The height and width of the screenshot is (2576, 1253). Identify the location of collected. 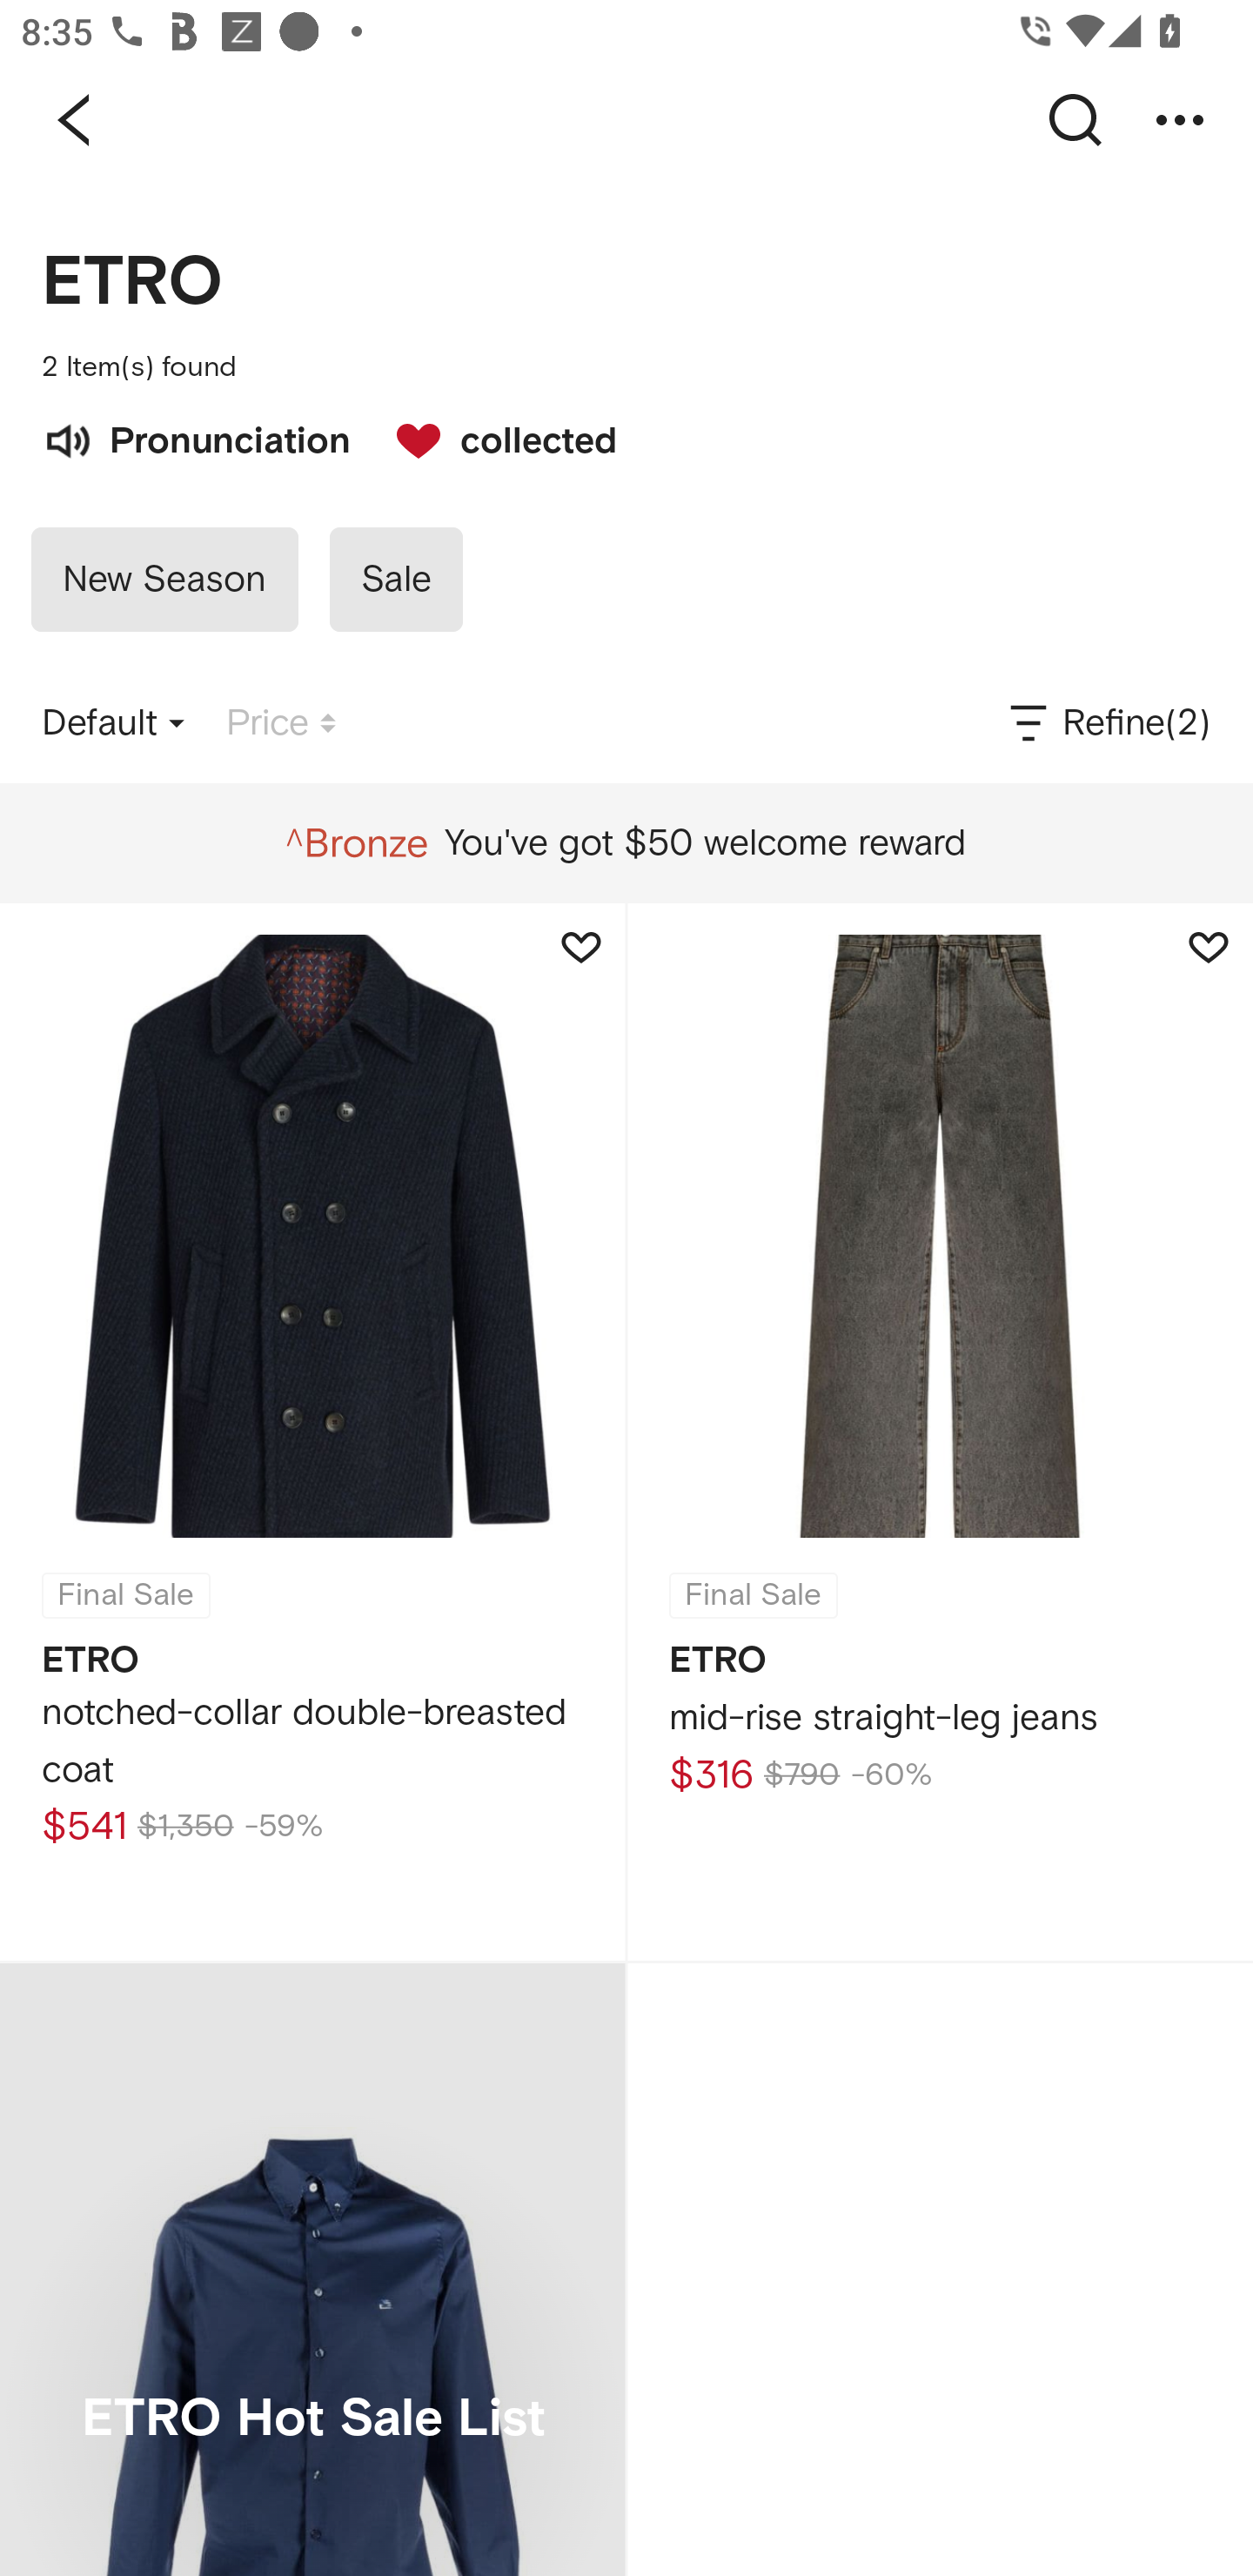
(491, 438).